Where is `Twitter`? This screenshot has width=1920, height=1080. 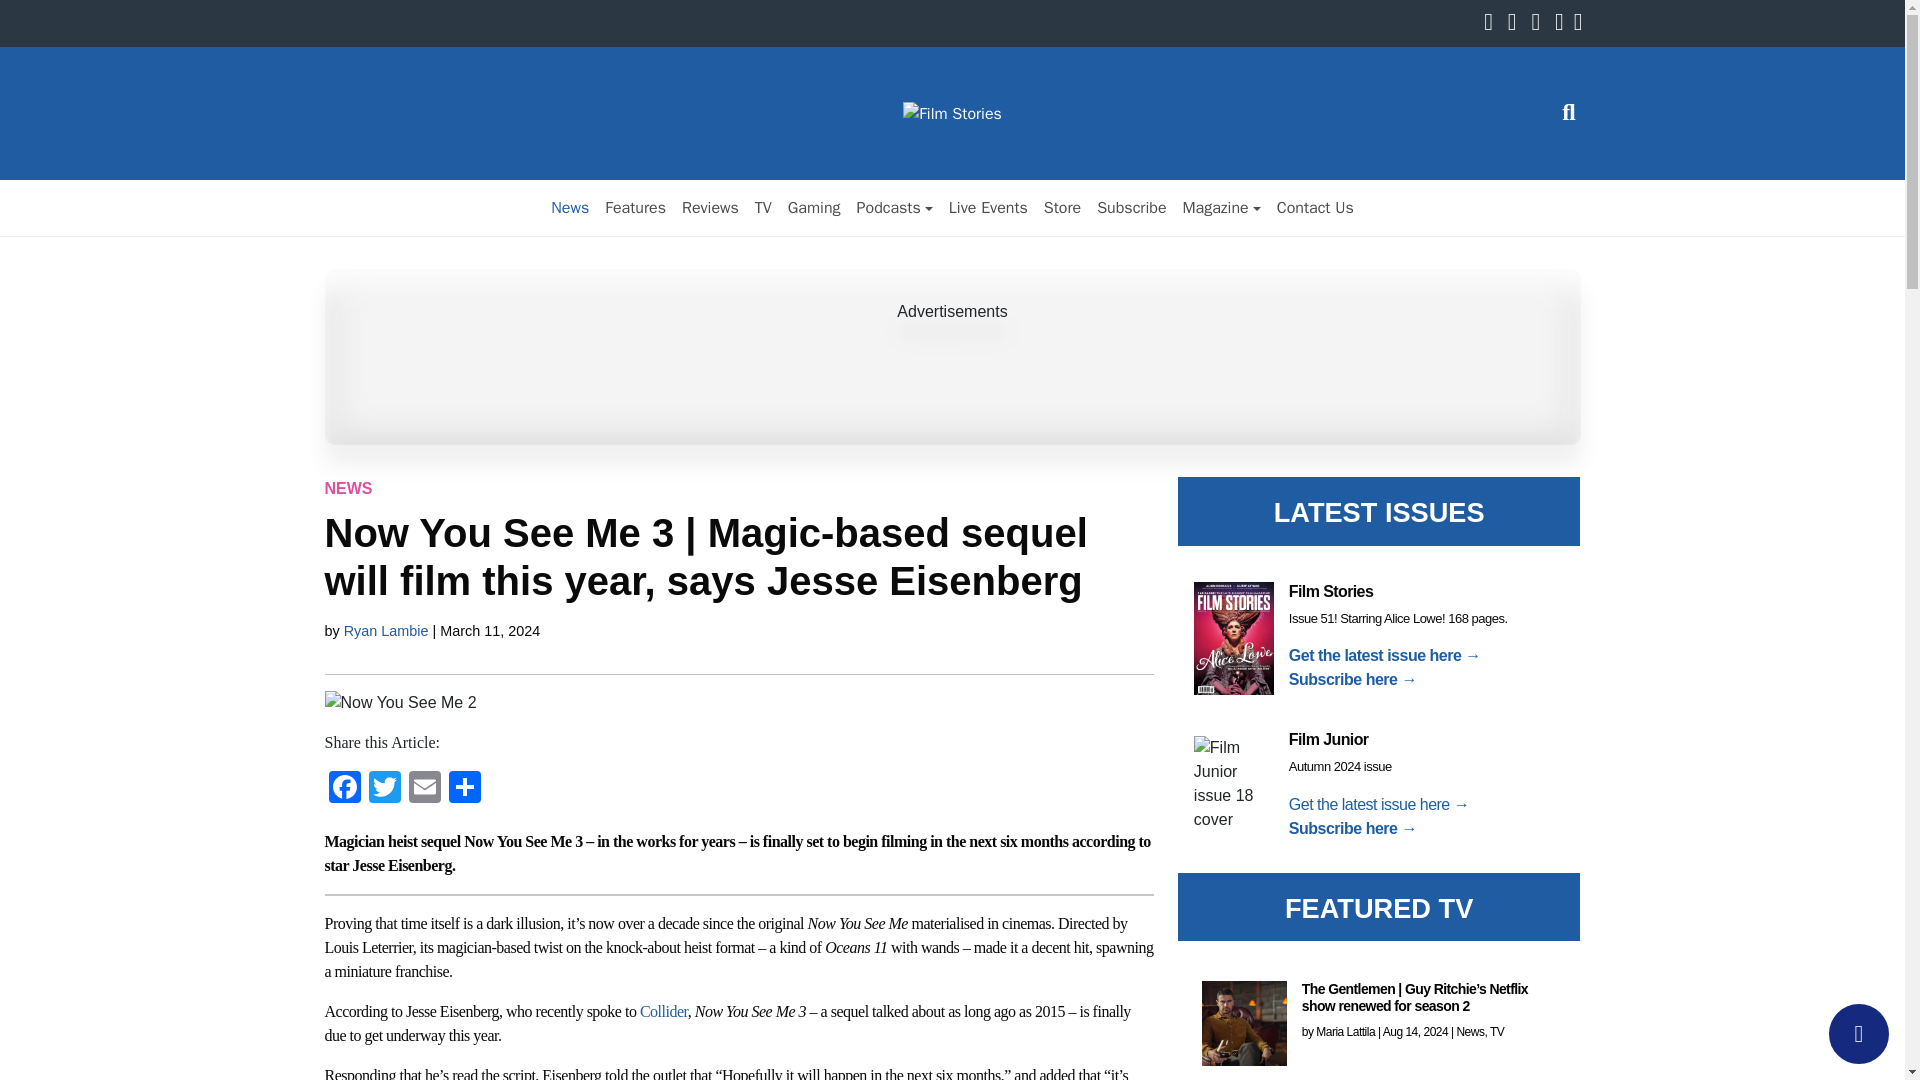
Twitter is located at coordinates (384, 792).